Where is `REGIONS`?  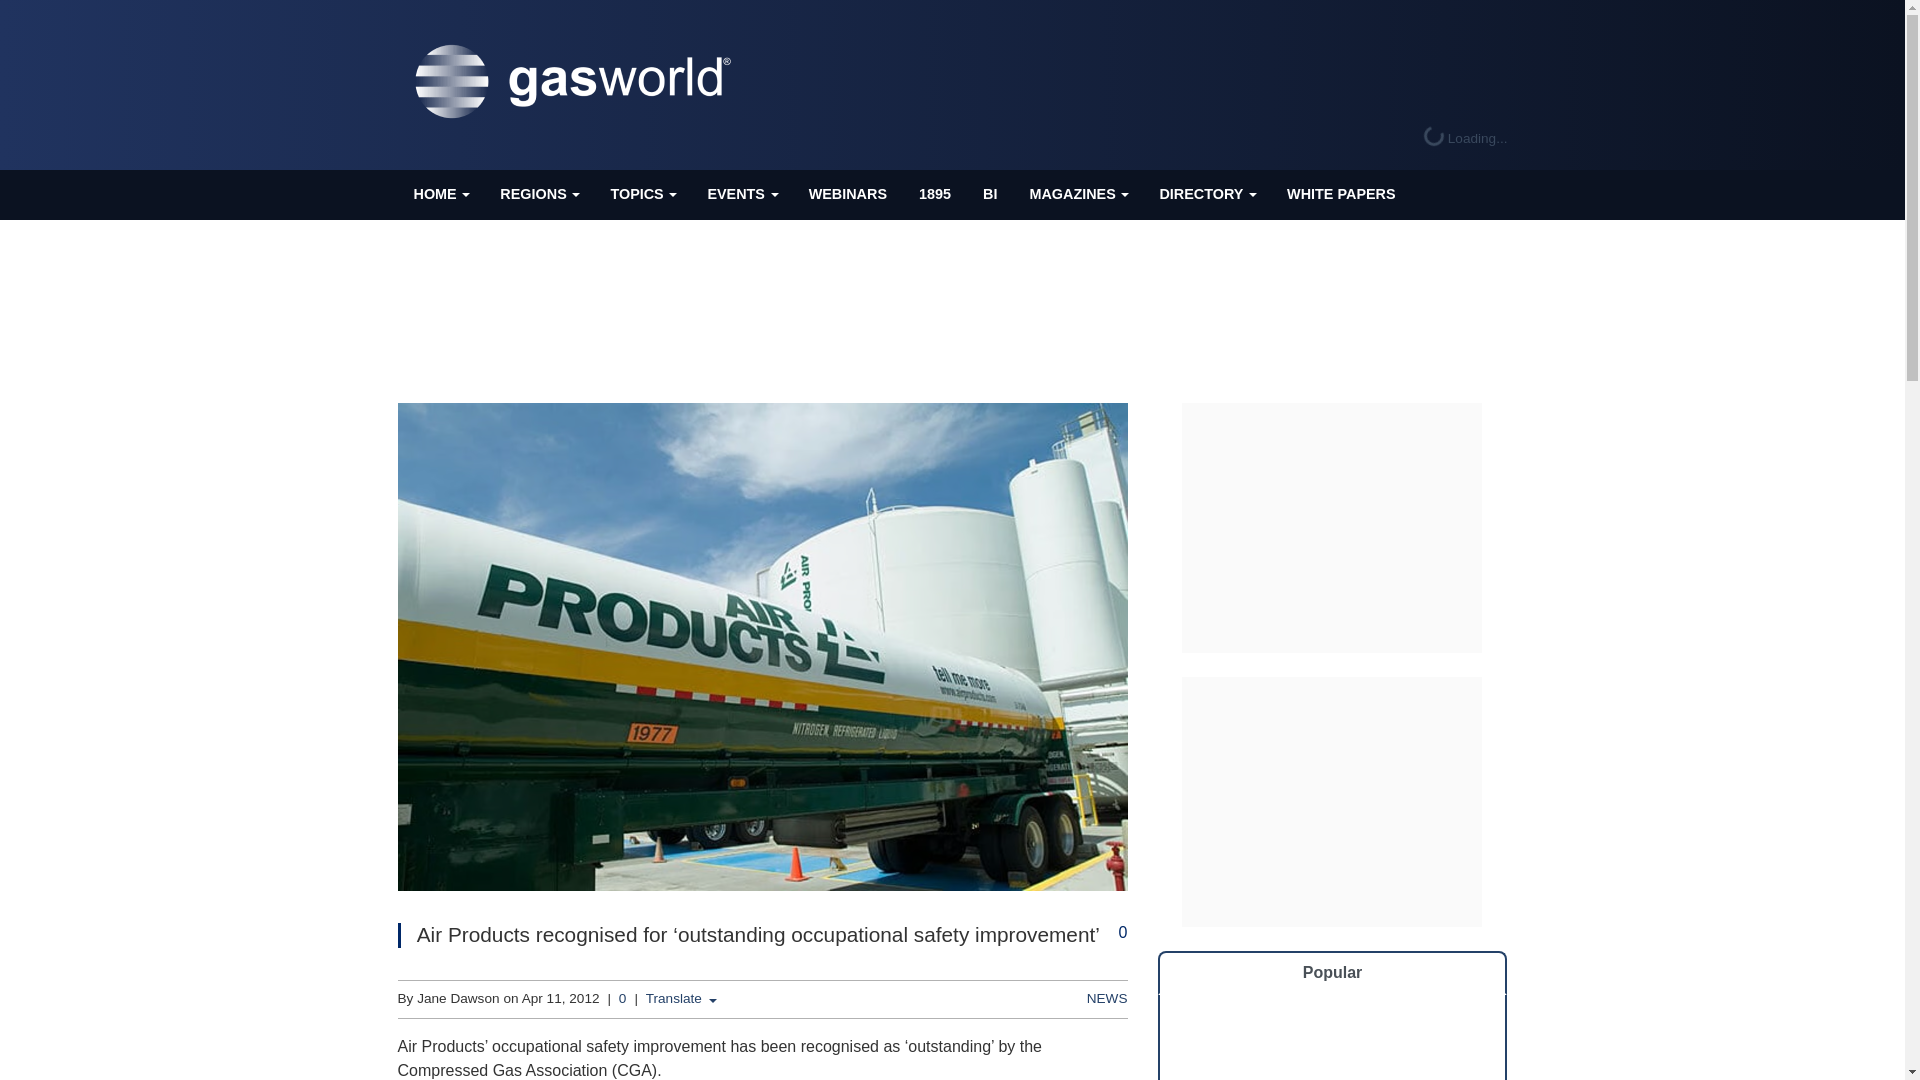
REGIONS is located at coordinates (538, 194).